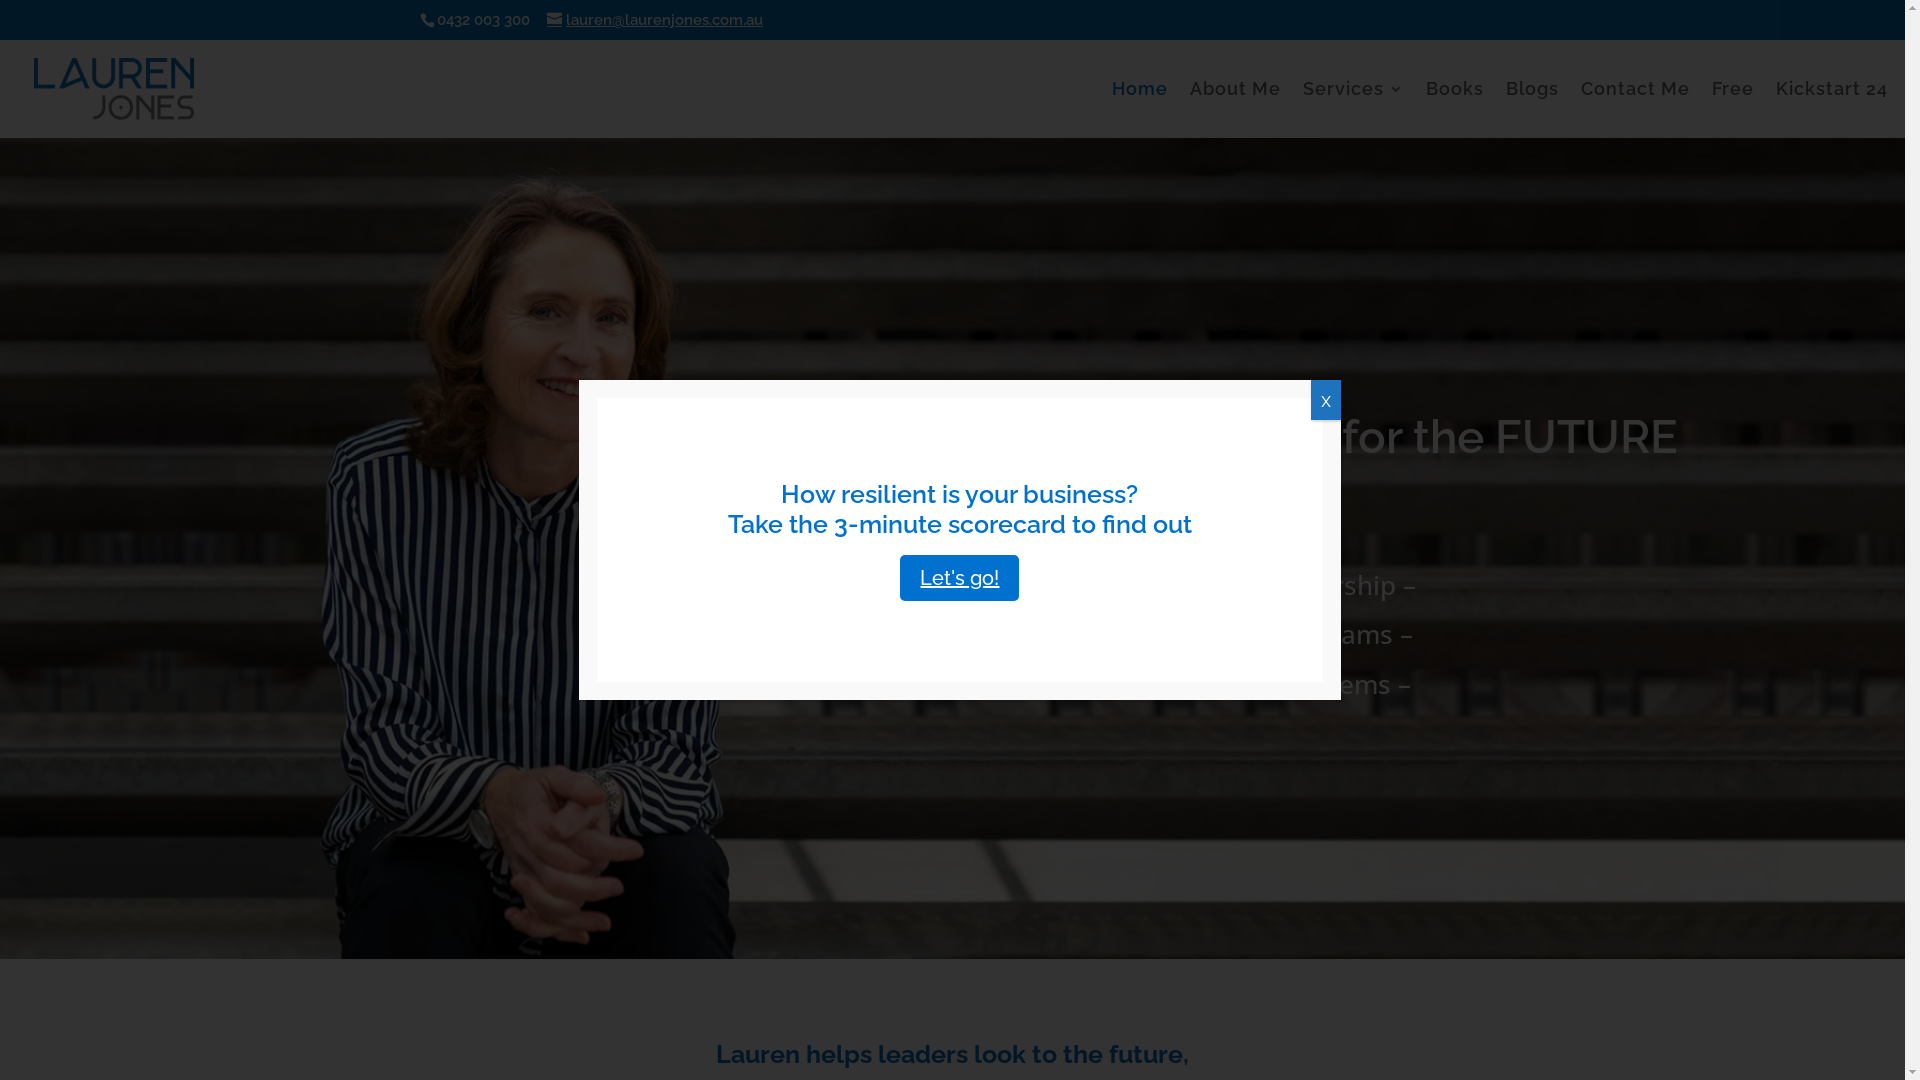 The image size is (1920, 1080). What do you see at coordinates (1636, 110) in the screenshot?
I see `Contact Me` at bounding box center [1636, 110].